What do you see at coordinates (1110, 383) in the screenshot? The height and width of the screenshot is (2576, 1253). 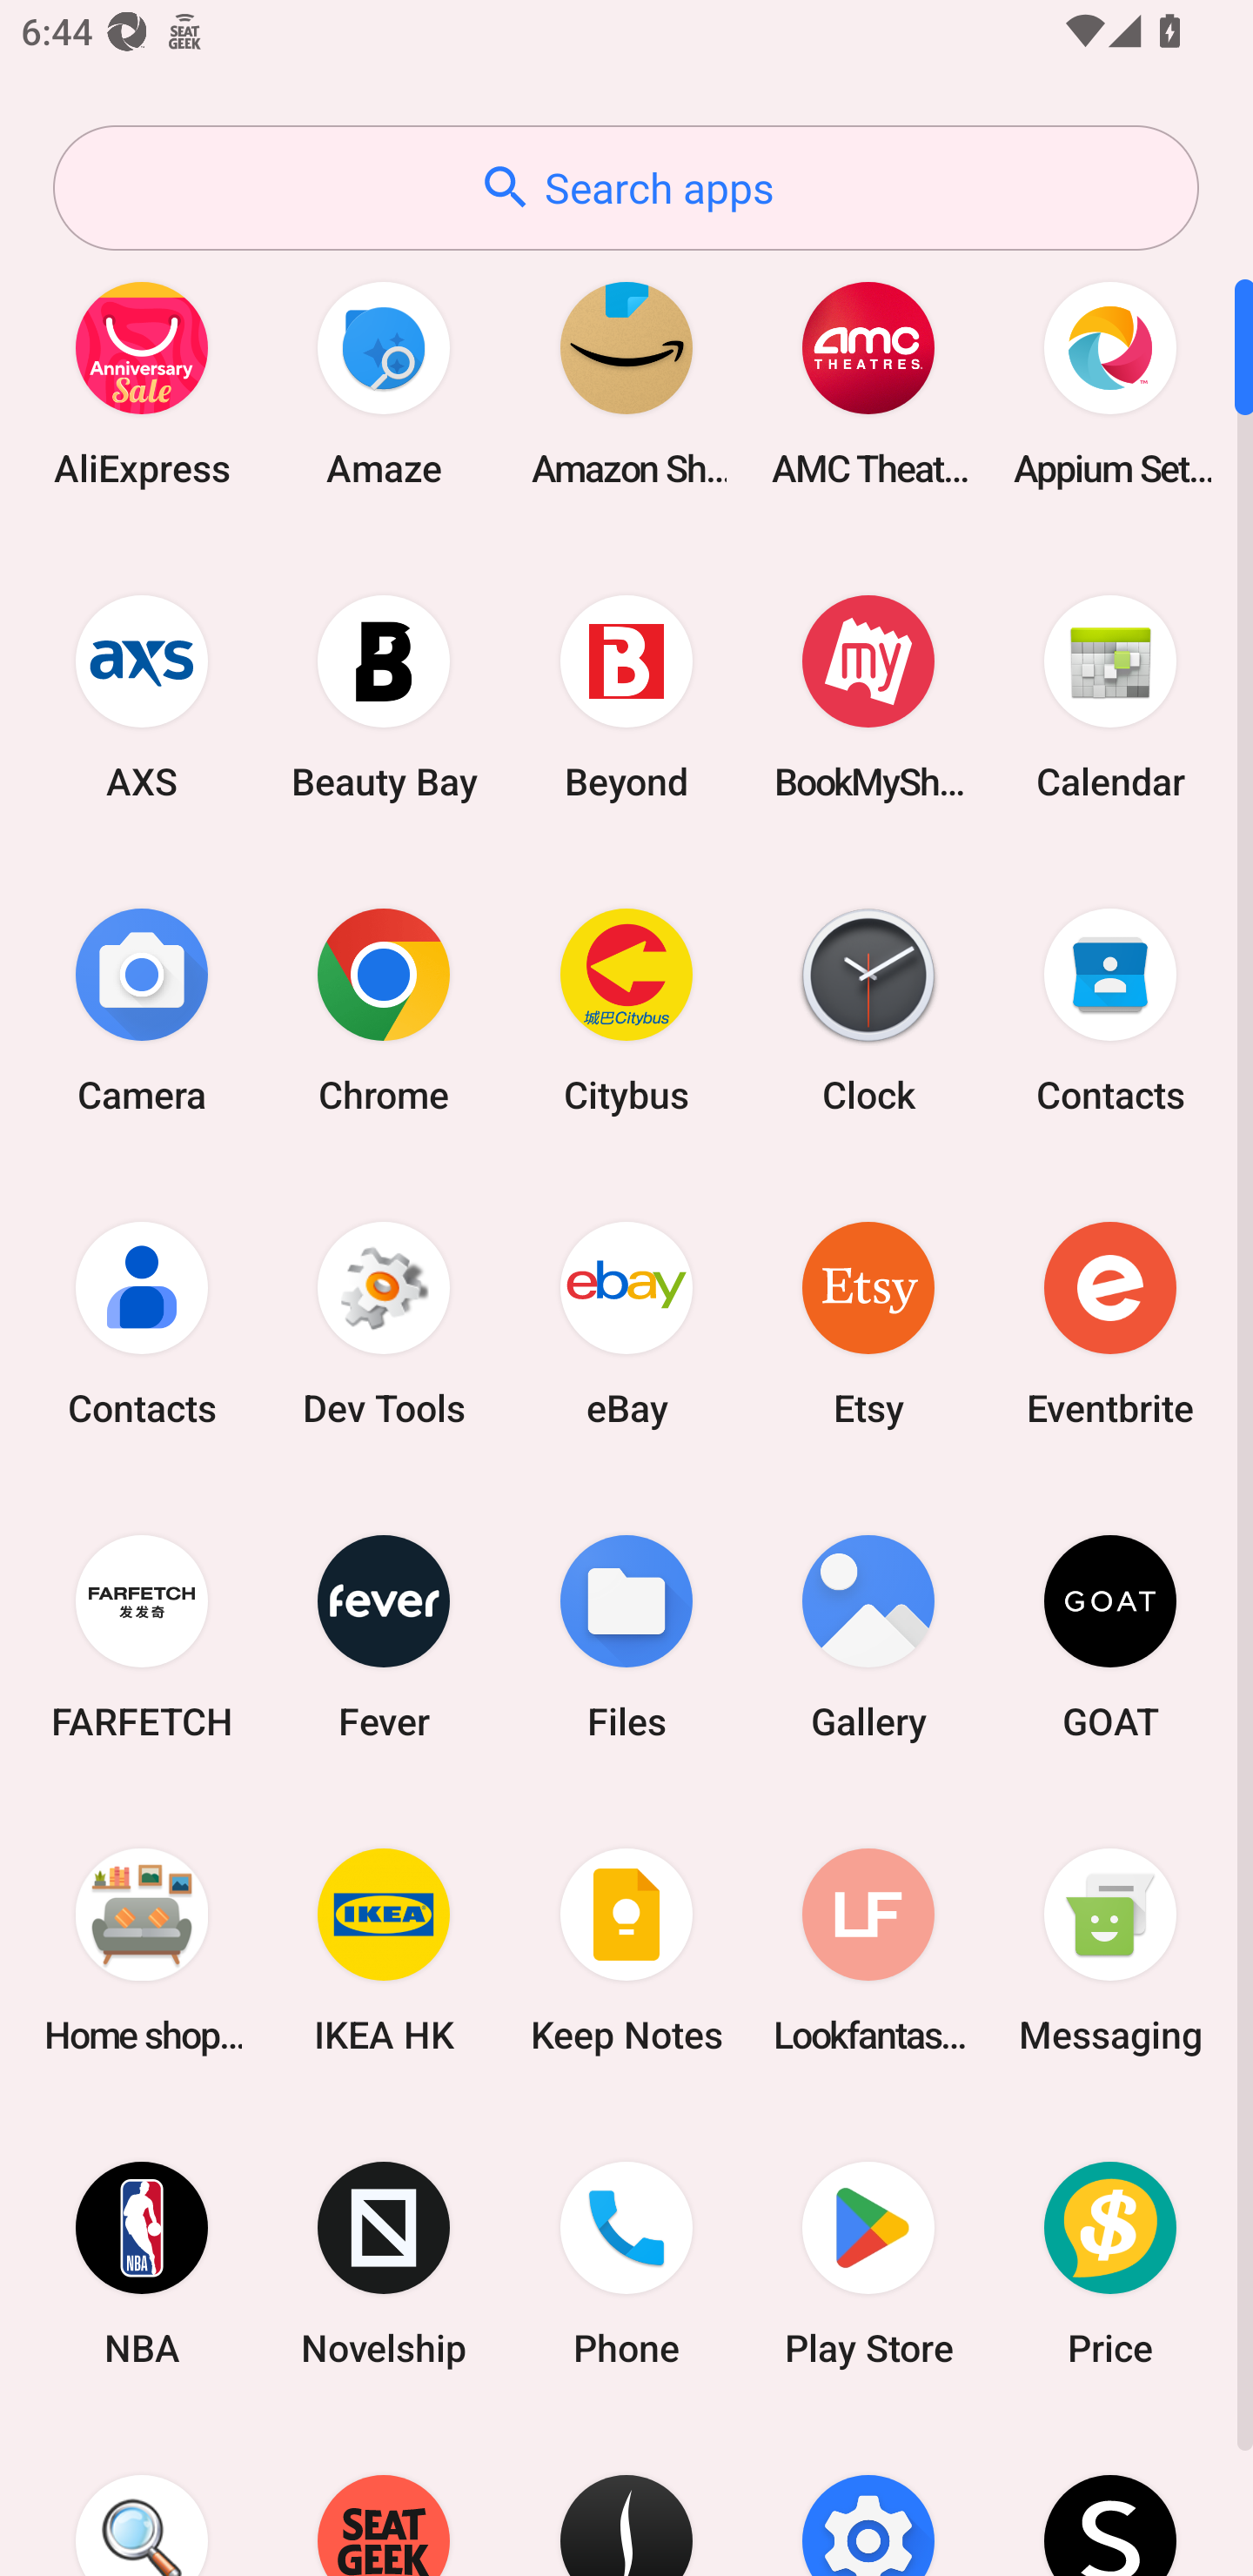 I see `Appium Settings` at bounding box center [1110, 383].